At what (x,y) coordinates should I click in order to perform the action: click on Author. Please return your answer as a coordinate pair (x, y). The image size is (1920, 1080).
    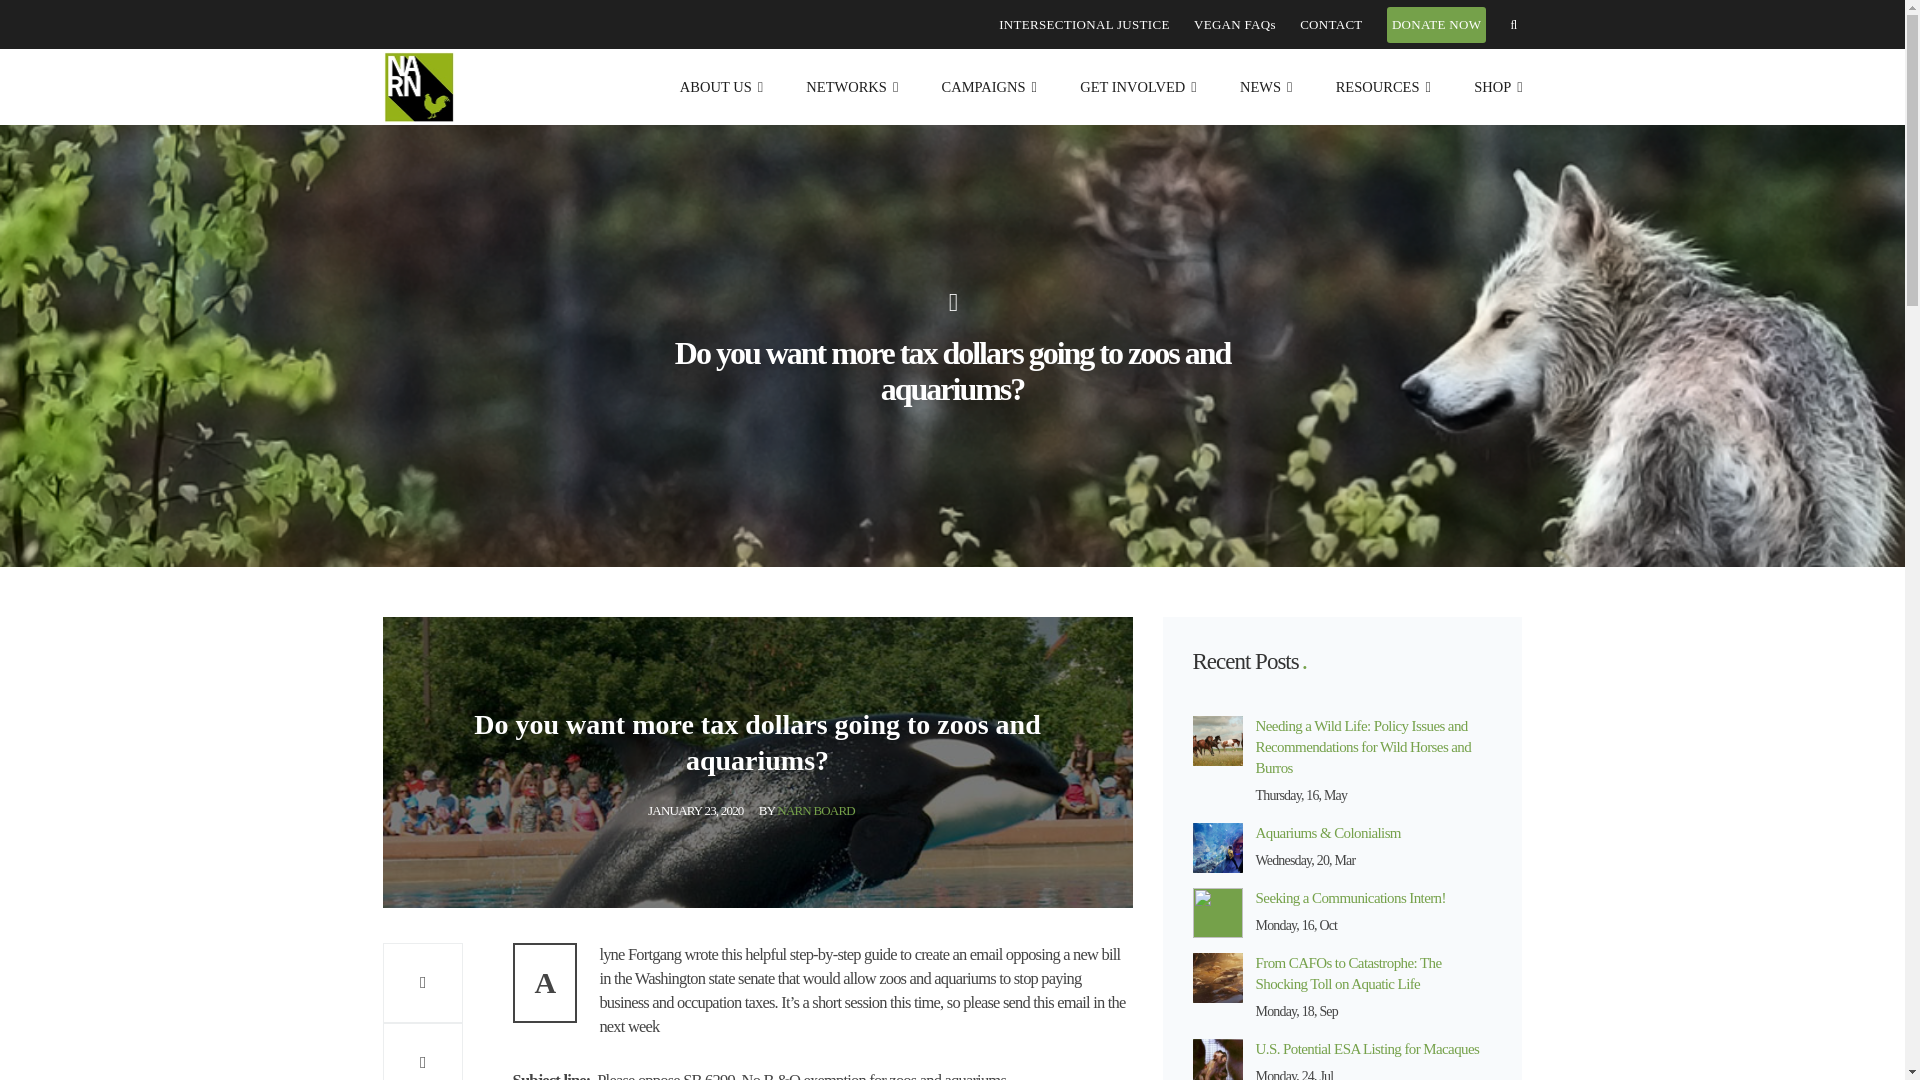
    Looking at the image, I should click on (806, 810).